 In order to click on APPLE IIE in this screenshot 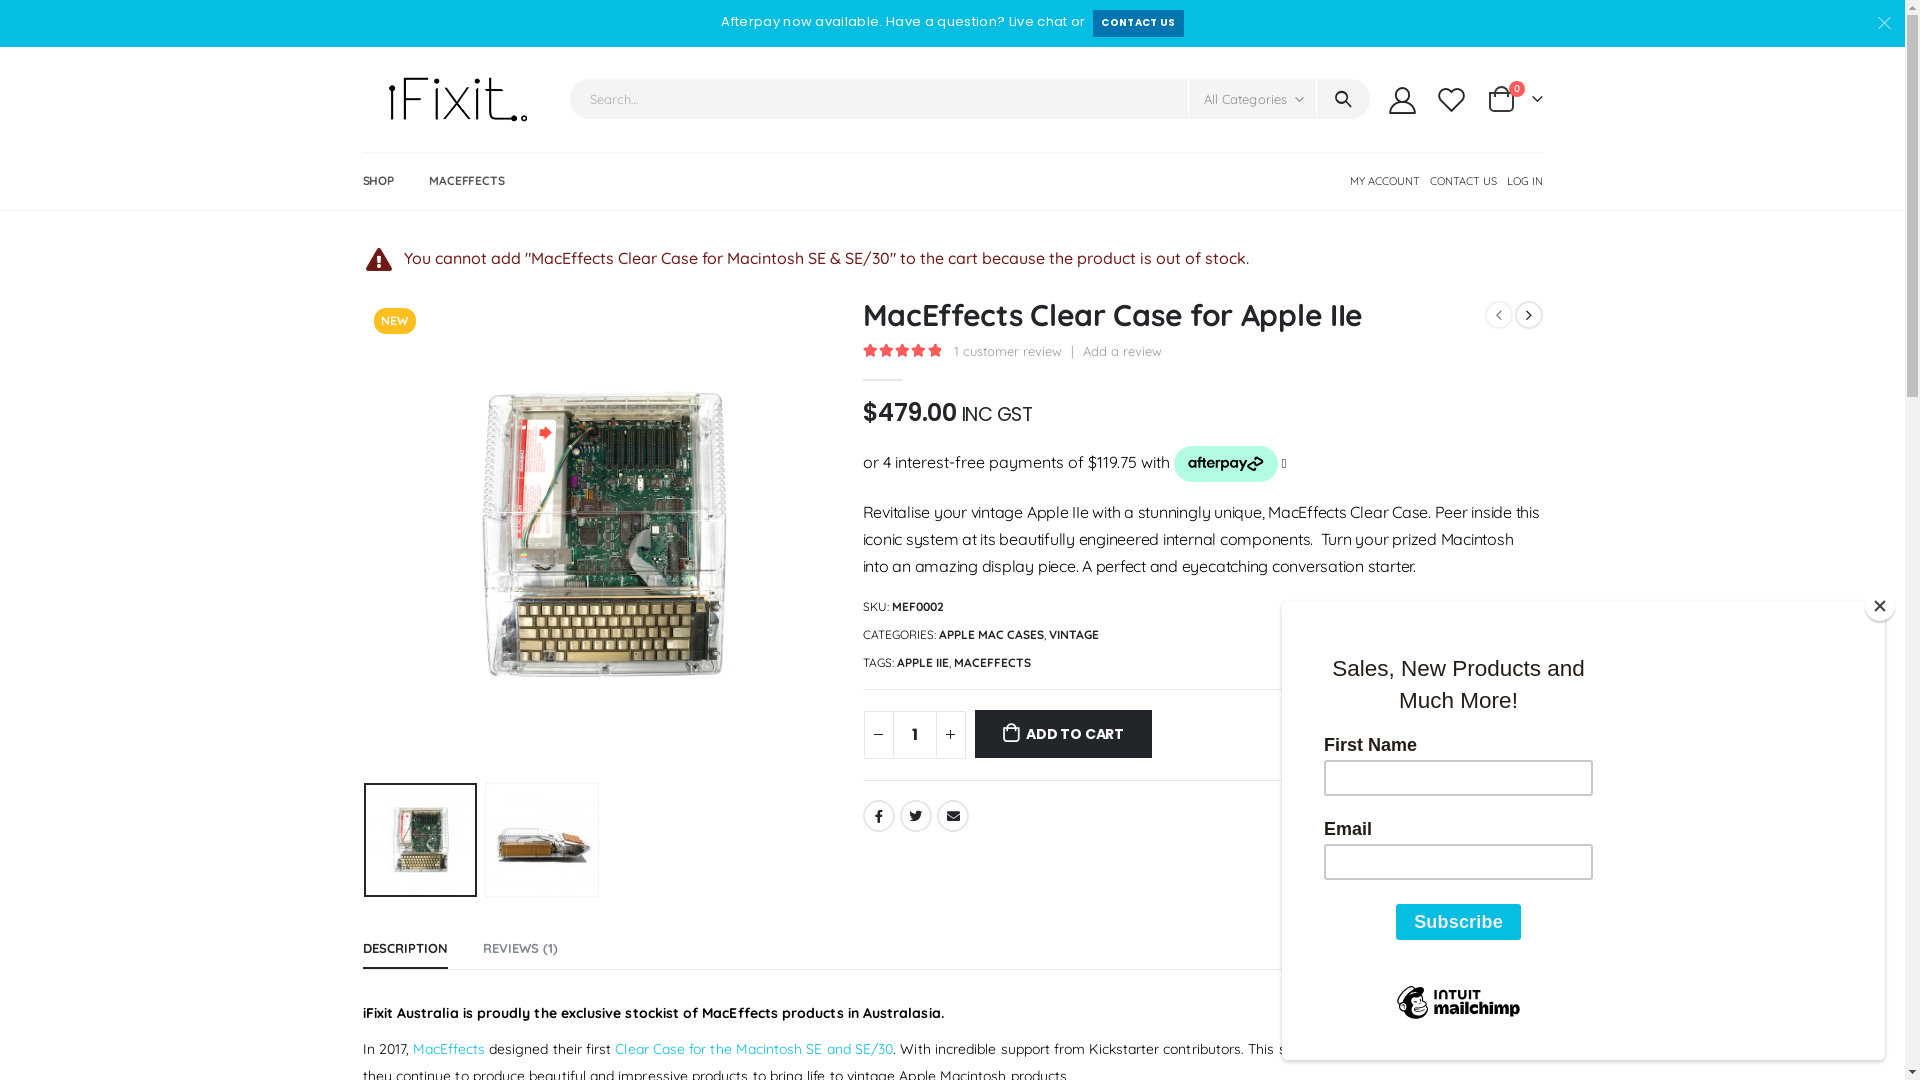, I will do `click(922, 663)`.